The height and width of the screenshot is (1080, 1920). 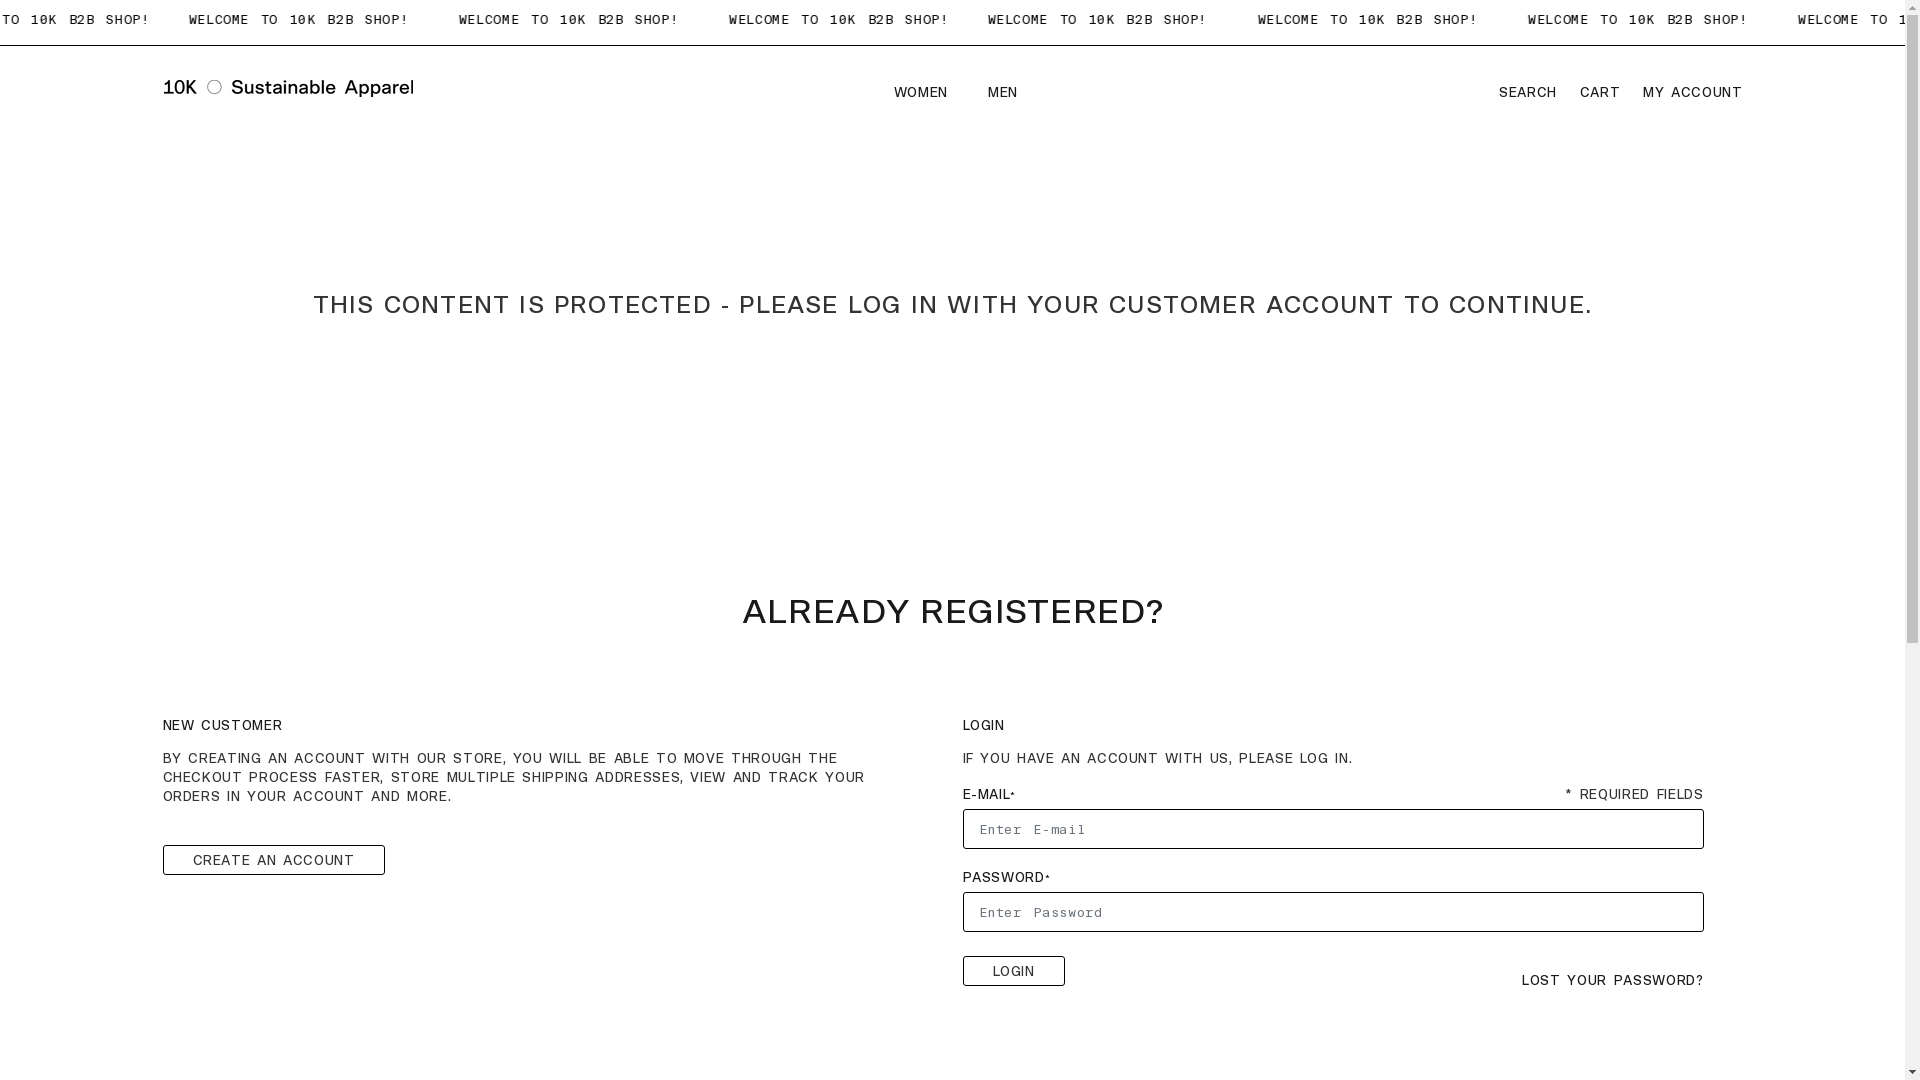 I want to click on MY ACCOUNT, so click(x=1689, y=90).